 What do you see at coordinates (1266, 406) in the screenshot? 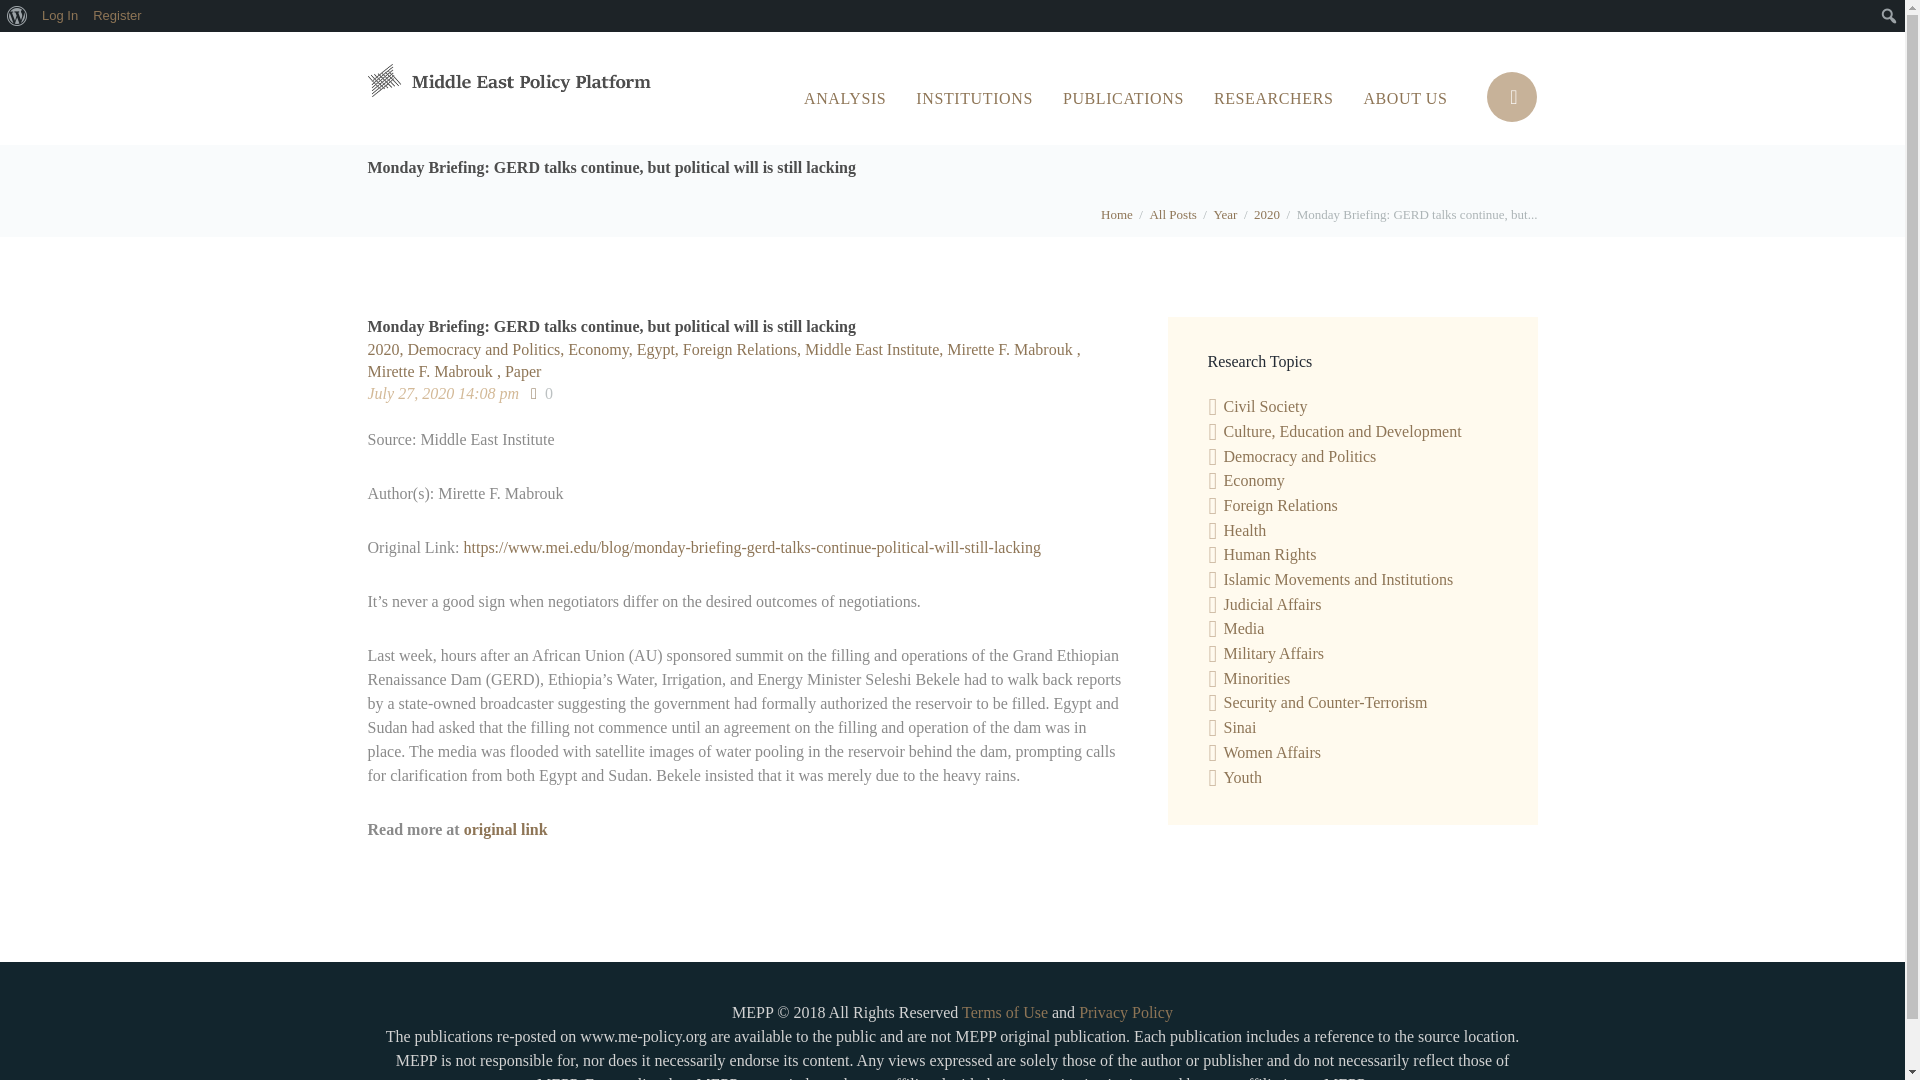
I see `Civil Society` at bounding box center [1266, 406].